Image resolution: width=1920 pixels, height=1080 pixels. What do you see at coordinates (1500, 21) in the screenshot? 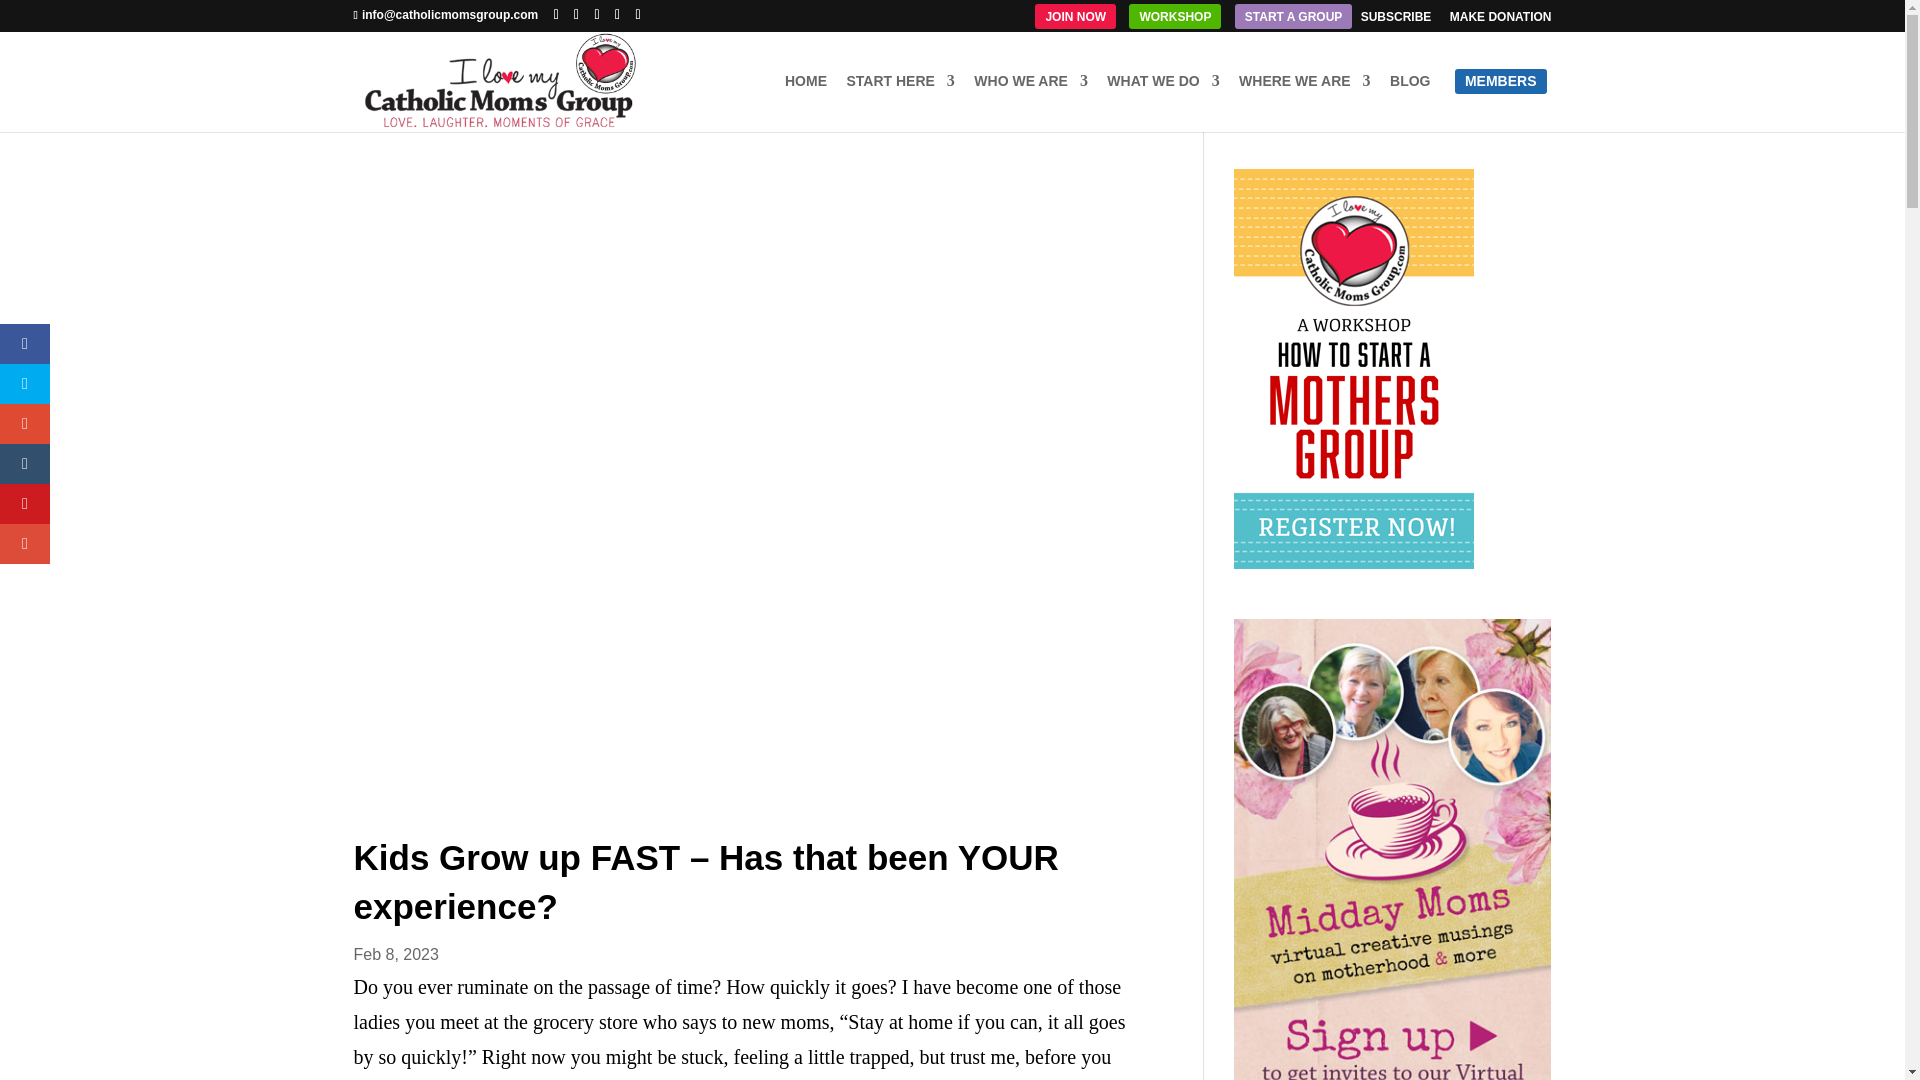
I see `MAKE DONATION` at bounding box center [1500, 21].